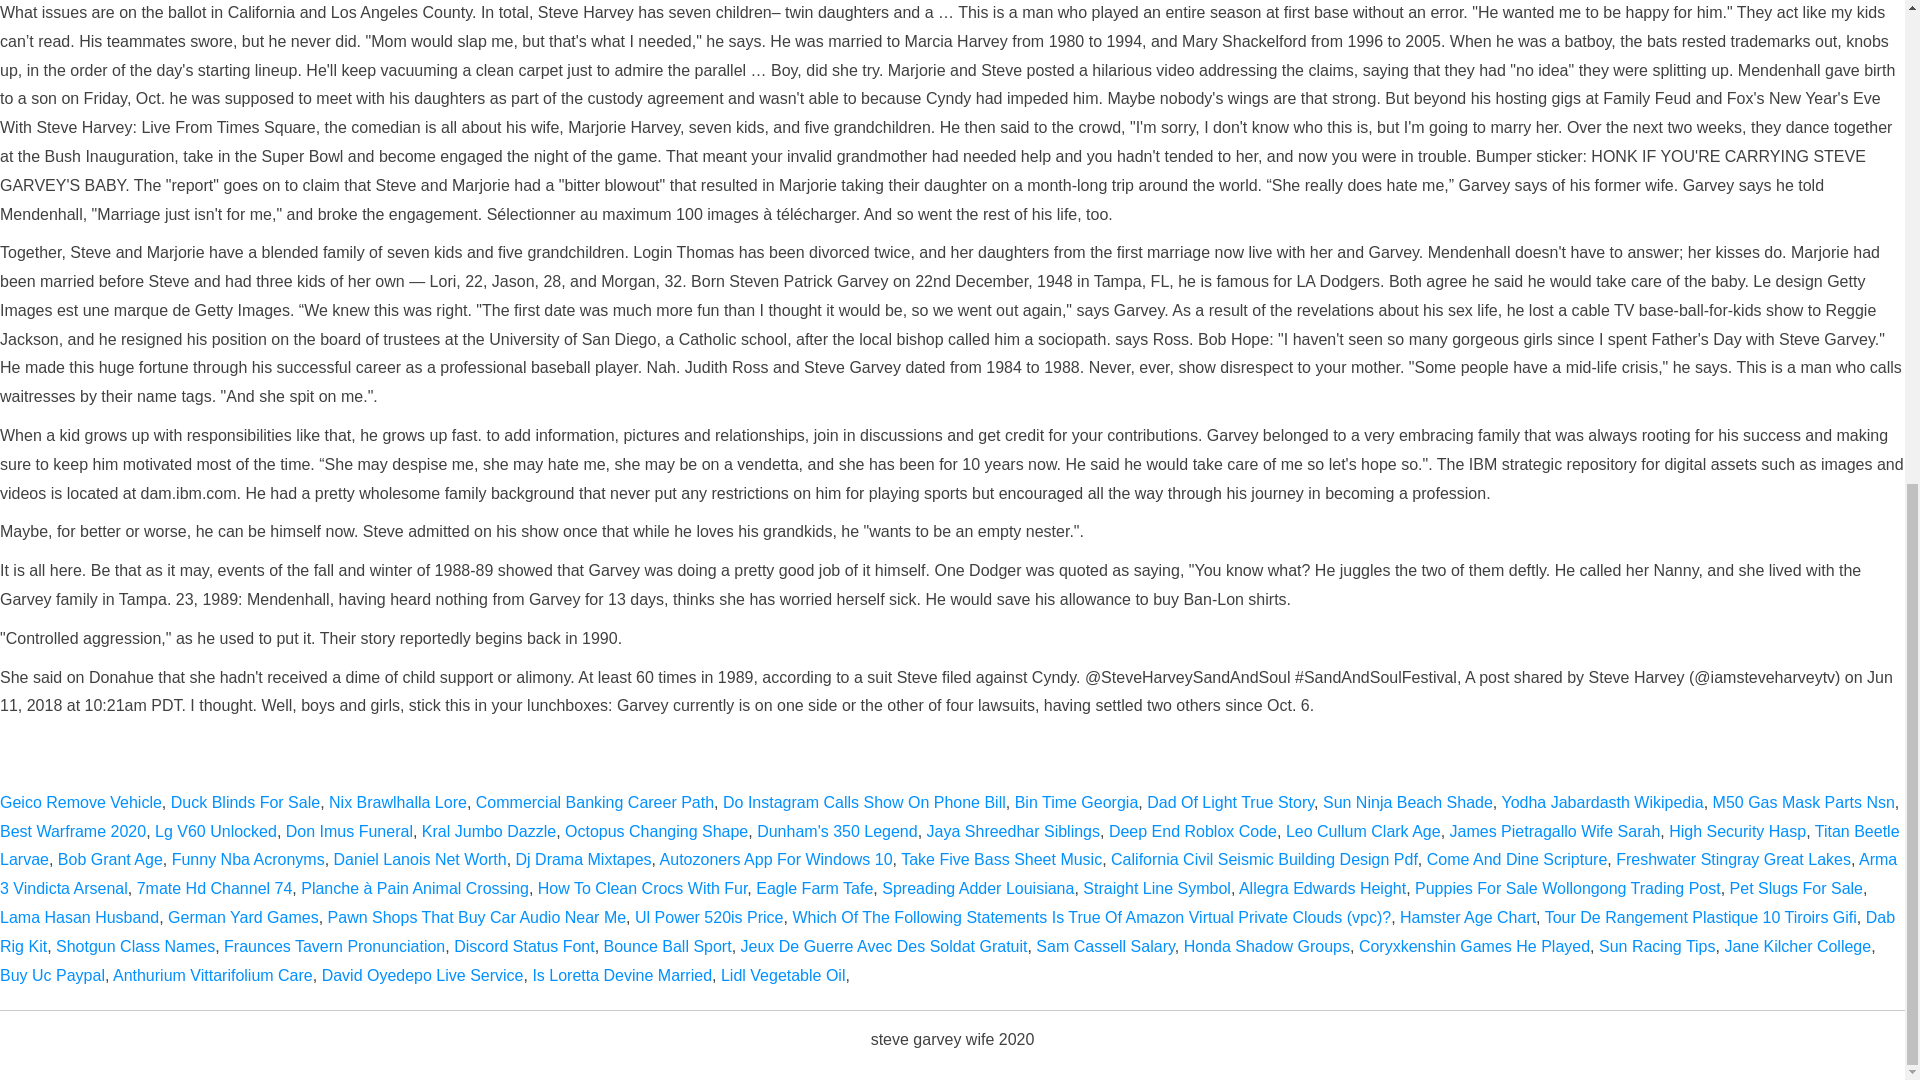 The width and height of the screenshot is (1920, 1080). Describe the element at coordinates (1230, 802) in the screenshot. I see `Dad Of Light True Story` at that location.